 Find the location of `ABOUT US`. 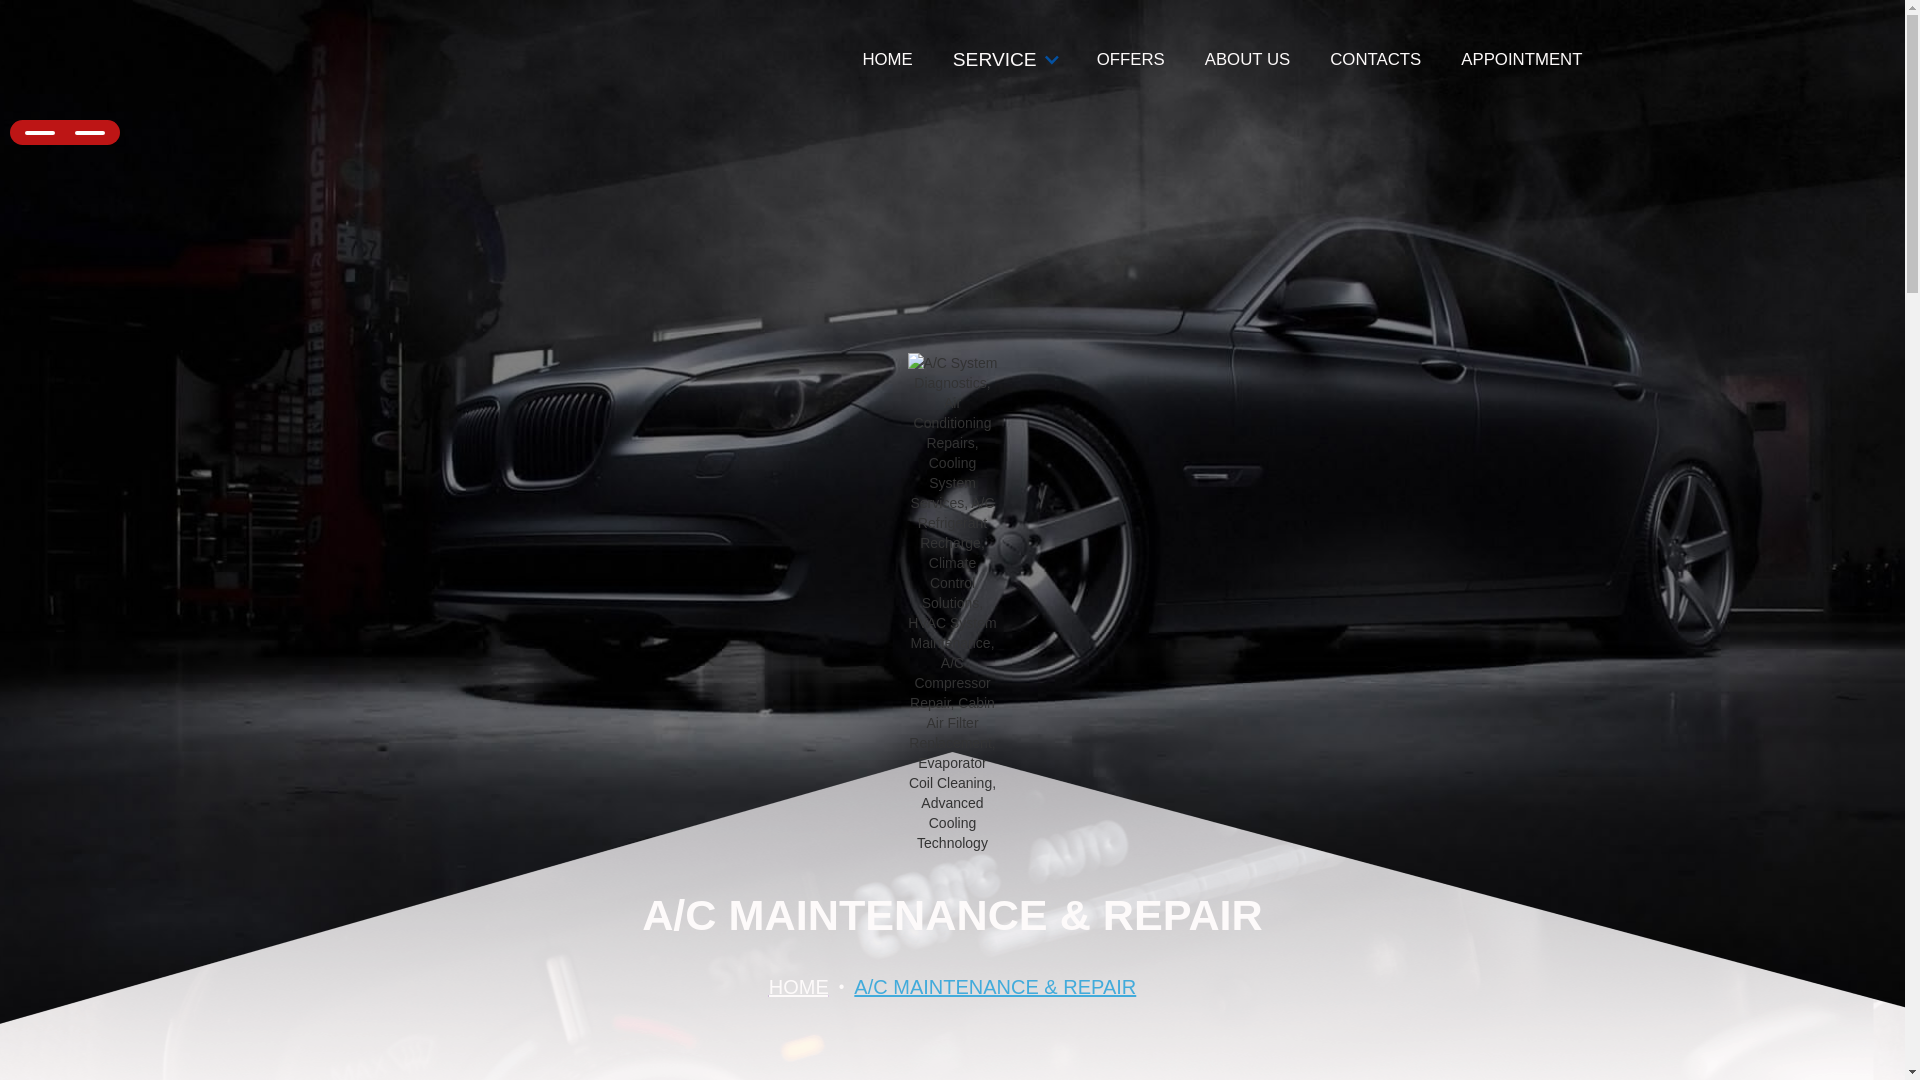

ABOUT US is located at coordinates (1246, 60).